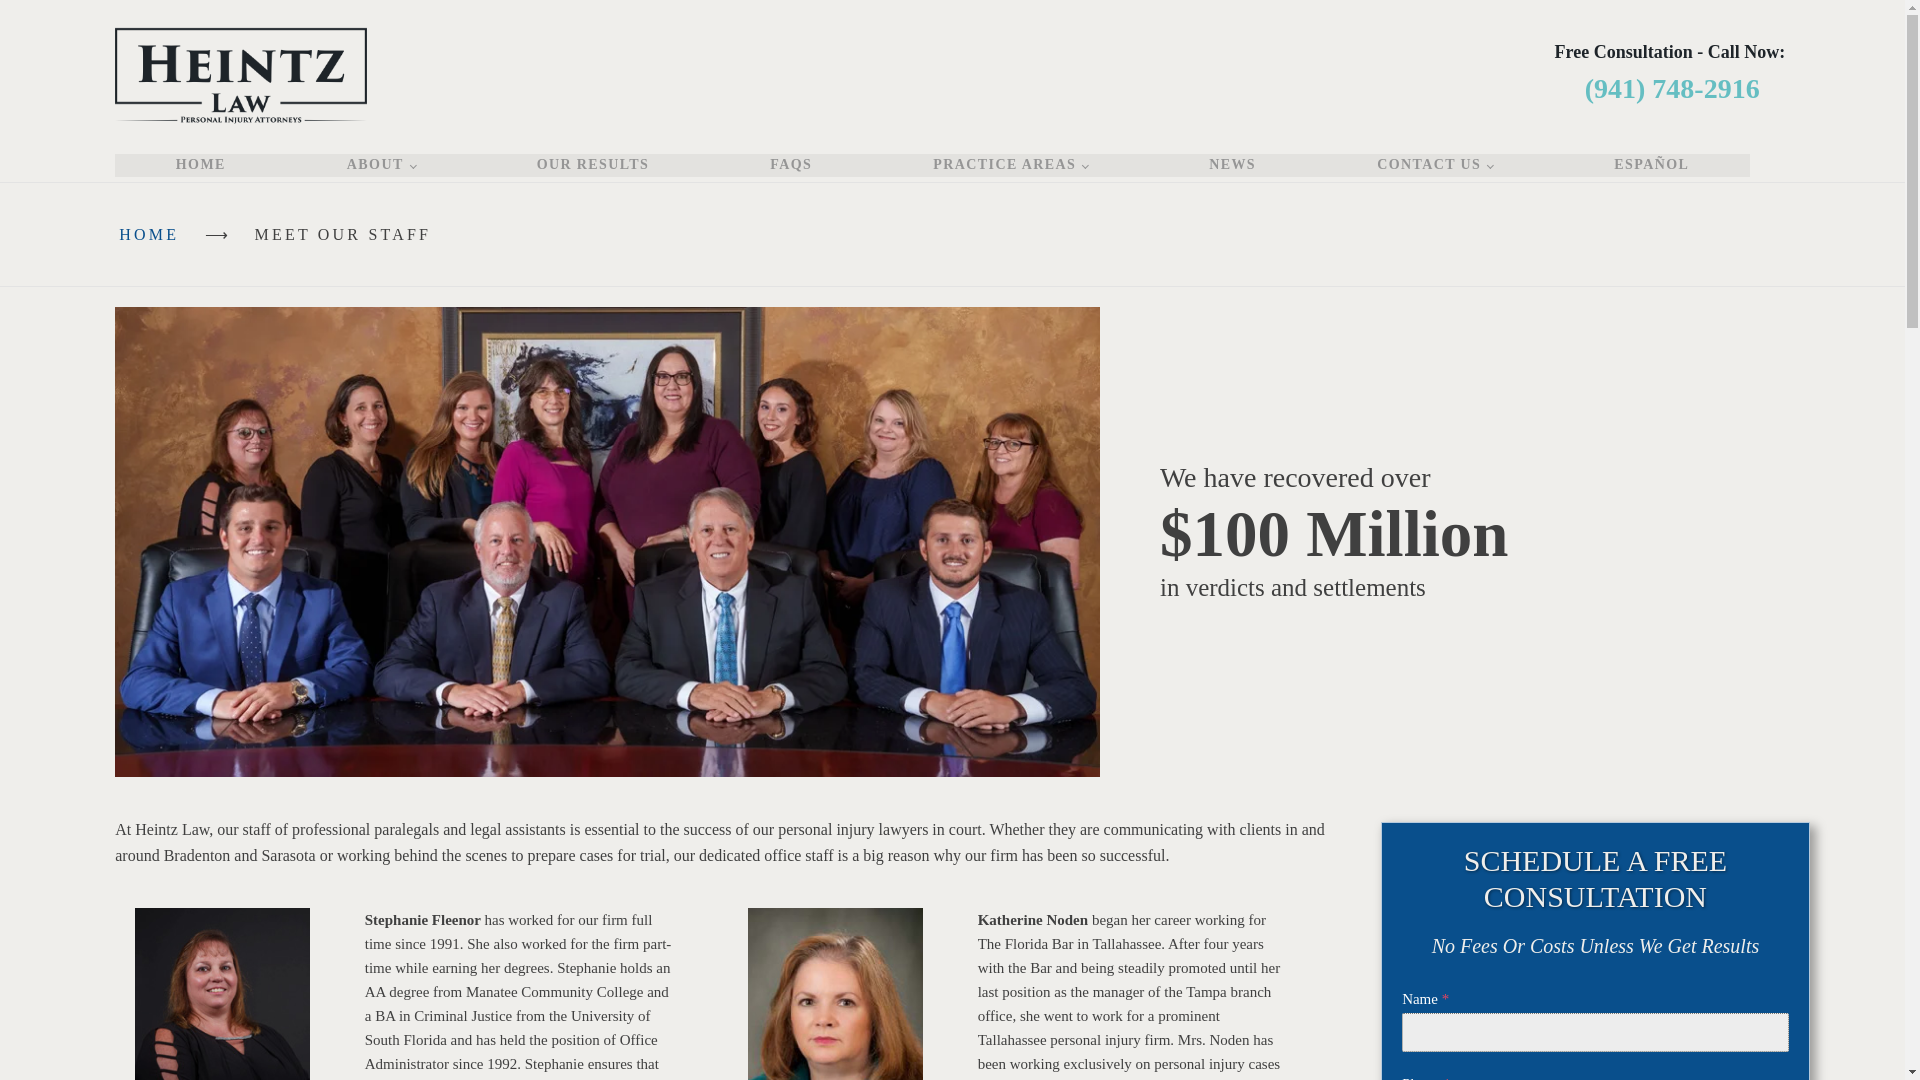 The height and width of the screenshot is (1080, 1920). What do you see at coordinates (1010, 165) in the screenshot?
I see `PRACTICE AREAS` at bounding box center [1010, 165].